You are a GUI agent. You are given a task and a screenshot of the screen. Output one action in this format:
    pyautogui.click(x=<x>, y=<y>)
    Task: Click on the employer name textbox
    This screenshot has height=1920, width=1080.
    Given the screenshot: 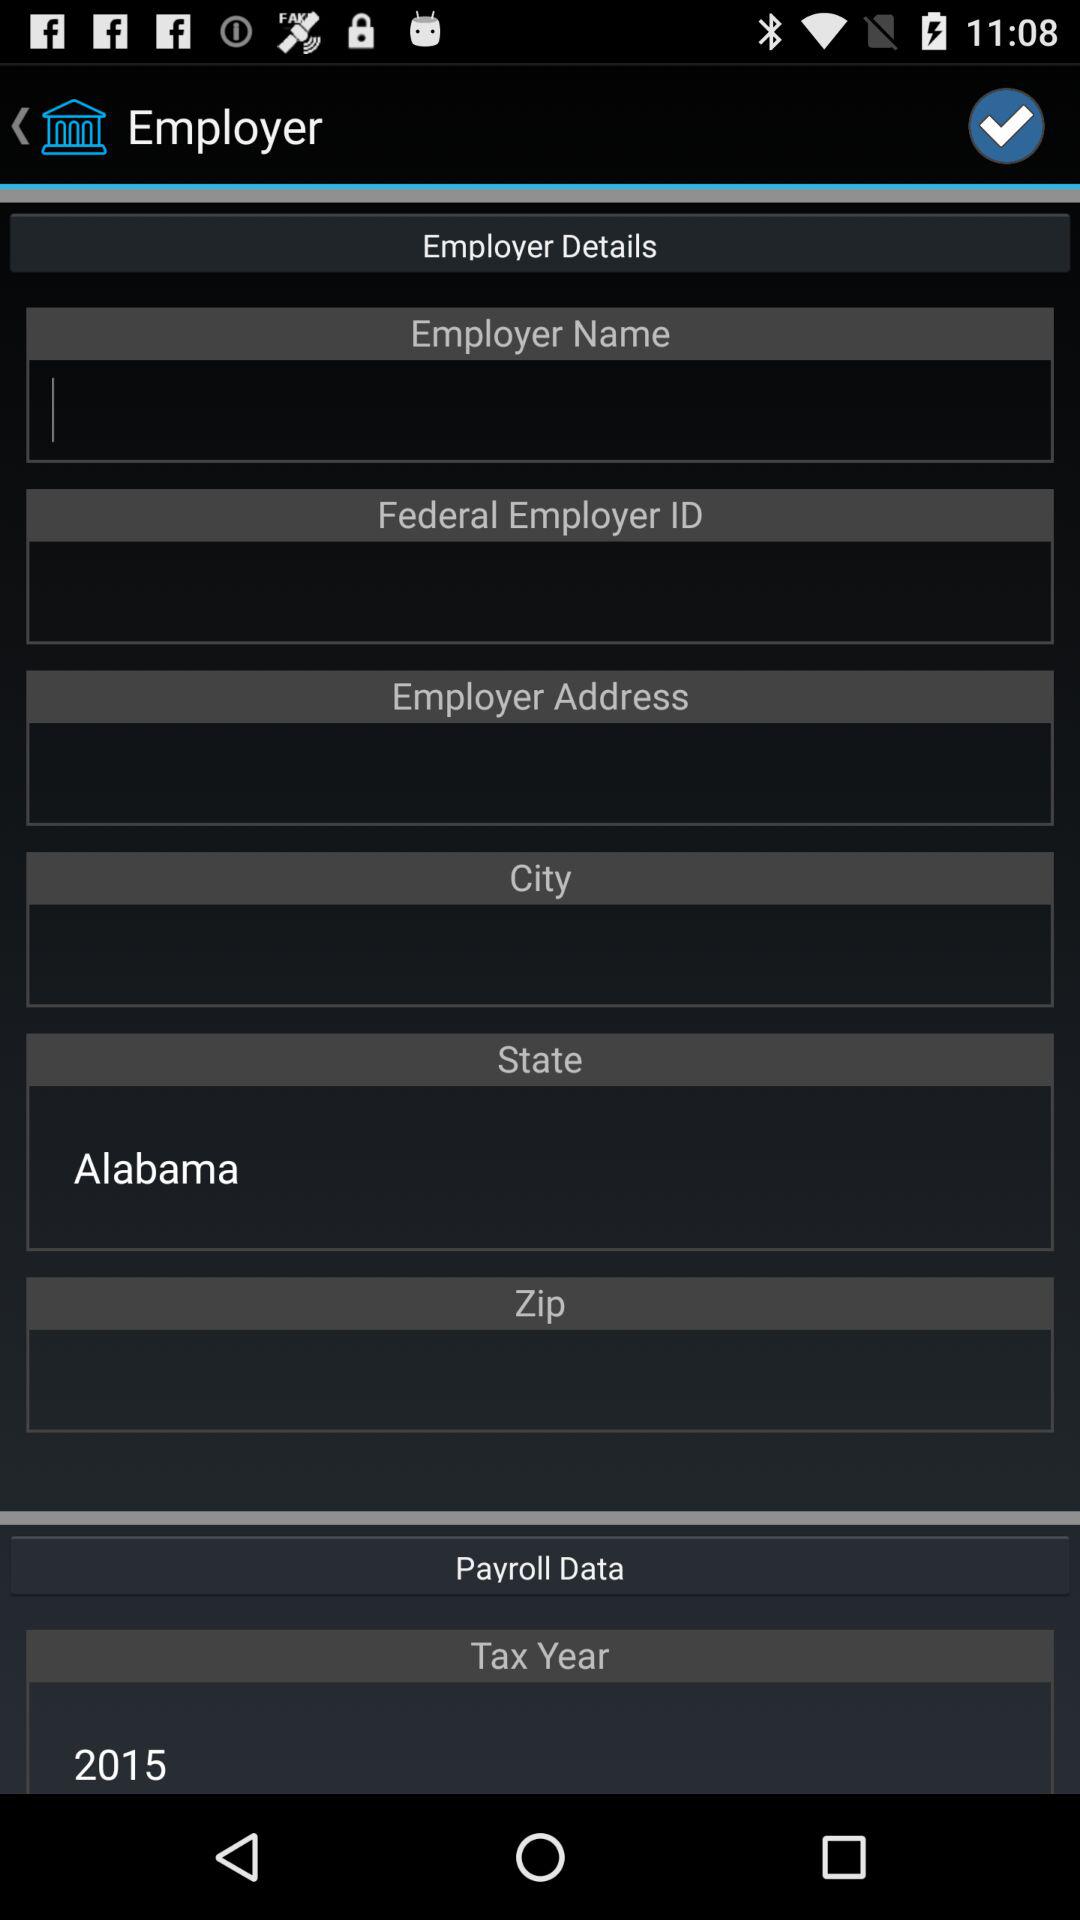 What is the action you would take?
    pyautogui.click(x=540, y=410)
    